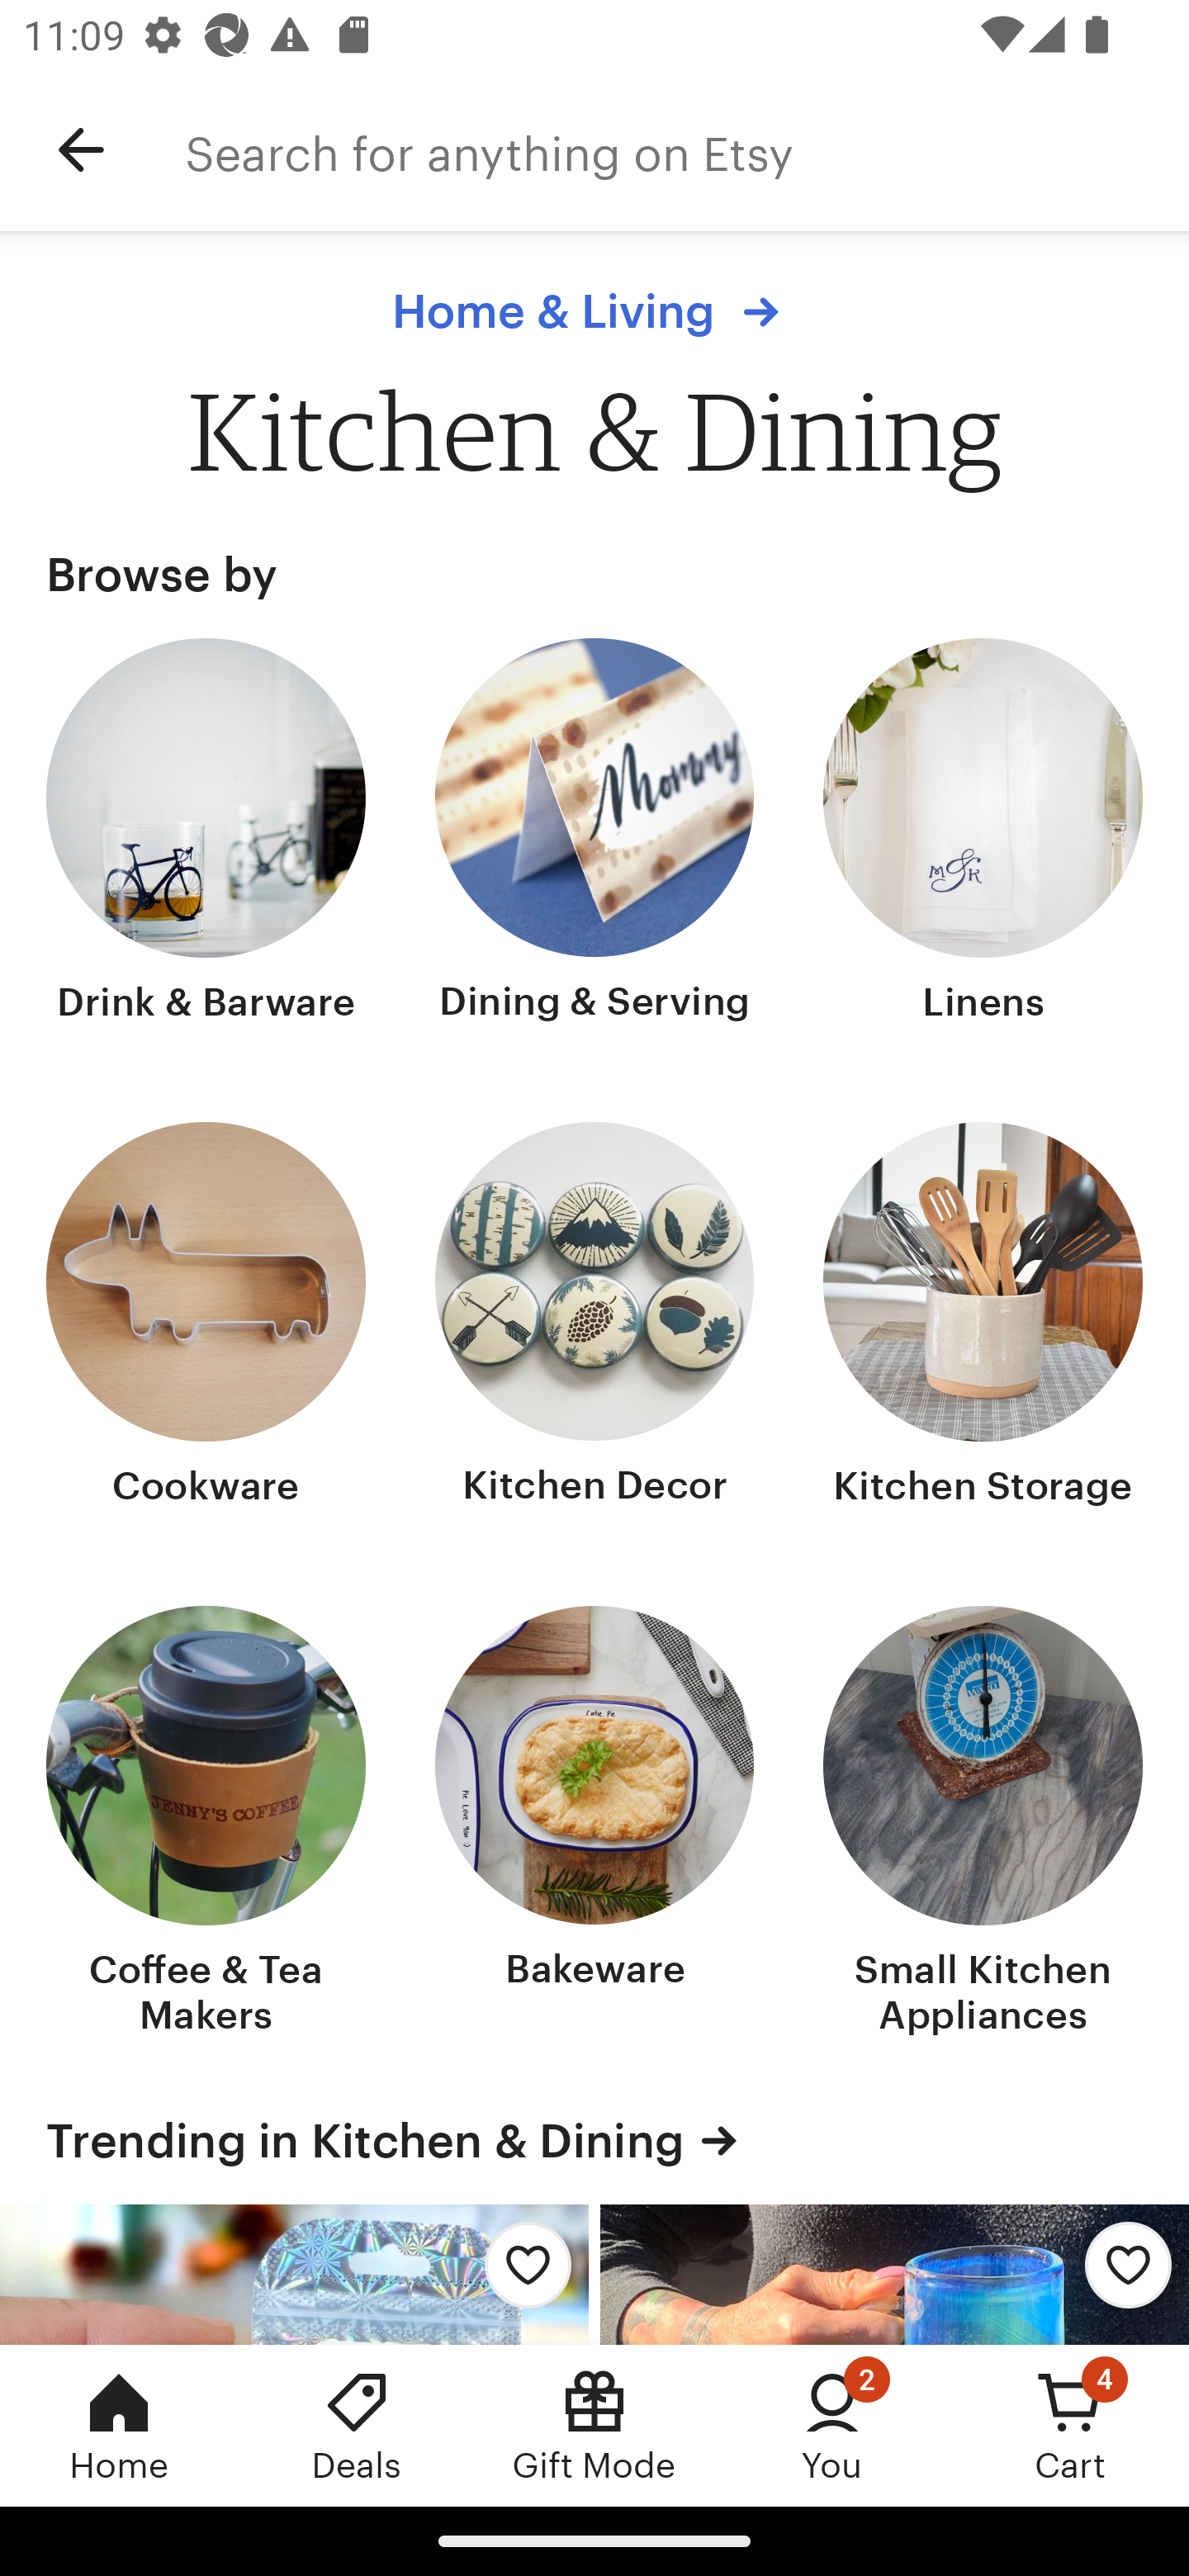  What do you see at coordinates (206, 834) in the screenshot?
I see `Drink & Barware` at bounding box center [206, 834].